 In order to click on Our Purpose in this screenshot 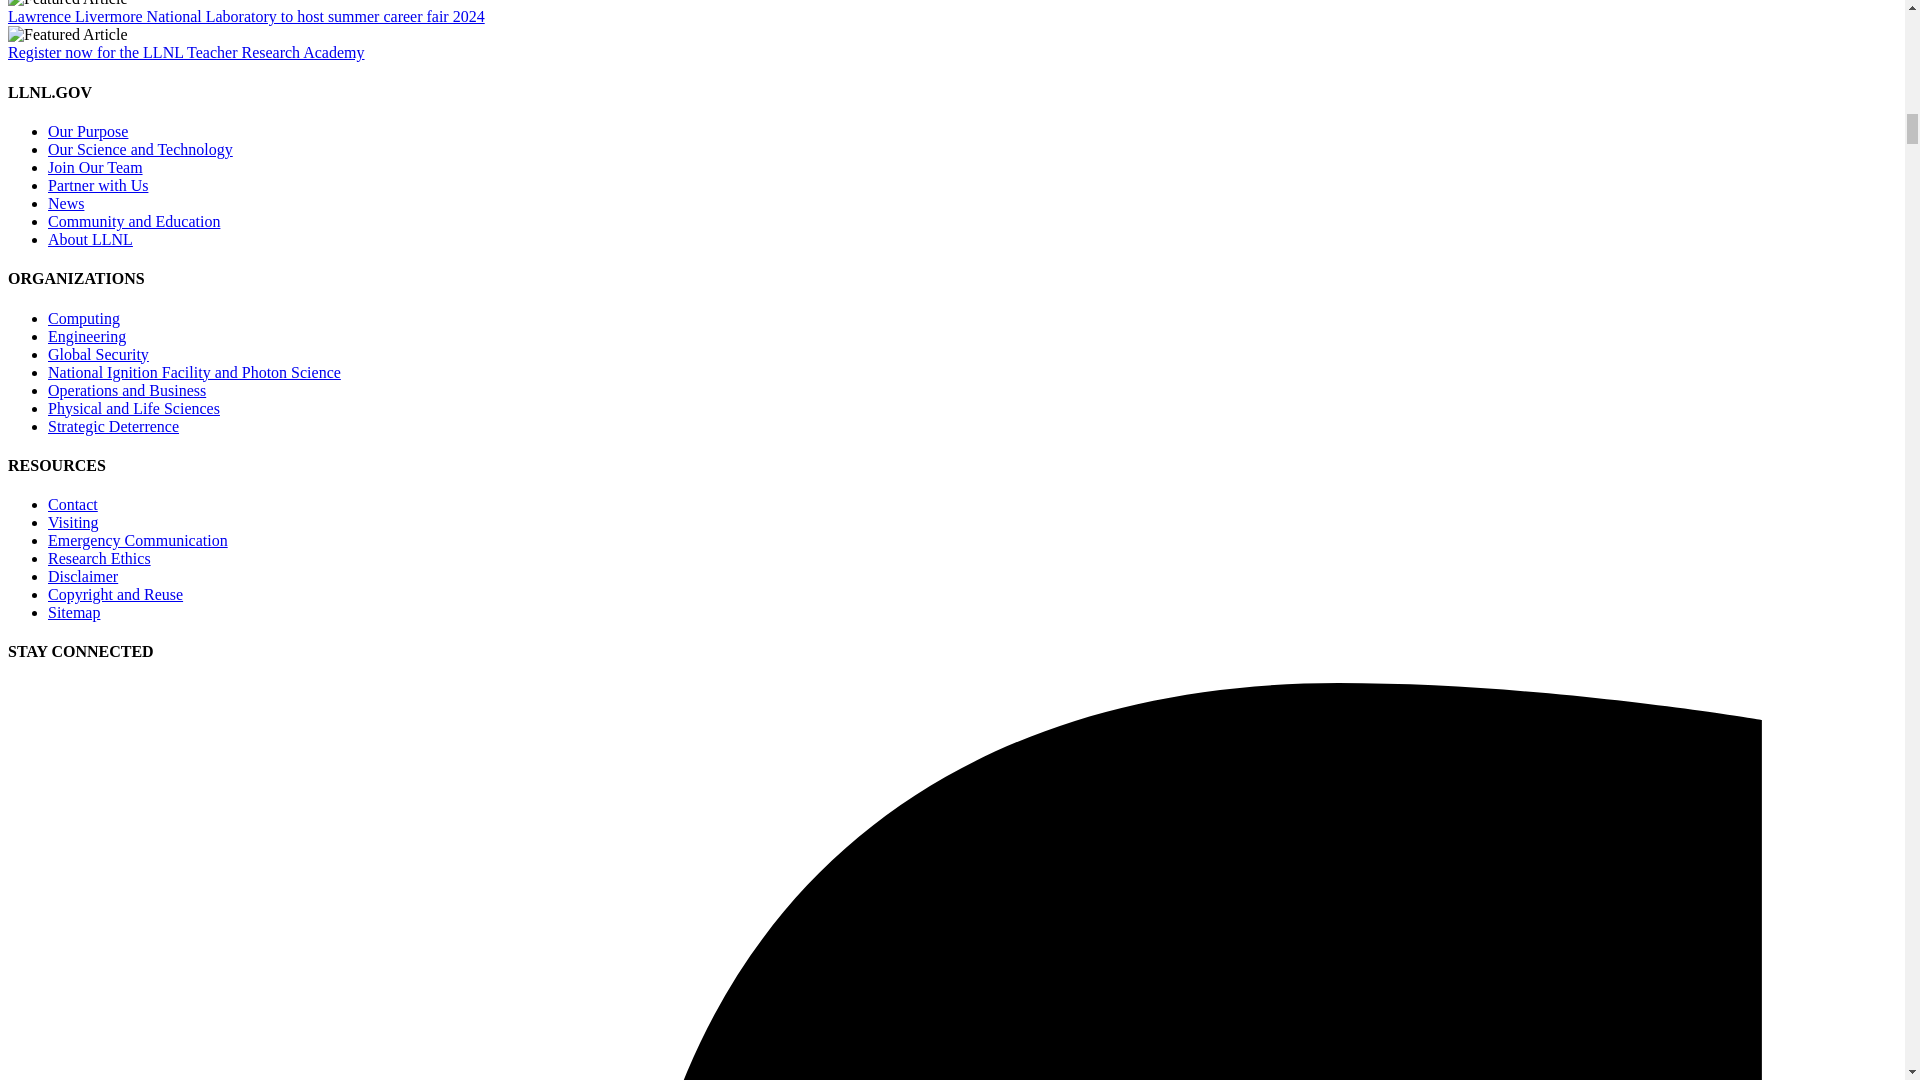, I will do `click(88, 132)`.